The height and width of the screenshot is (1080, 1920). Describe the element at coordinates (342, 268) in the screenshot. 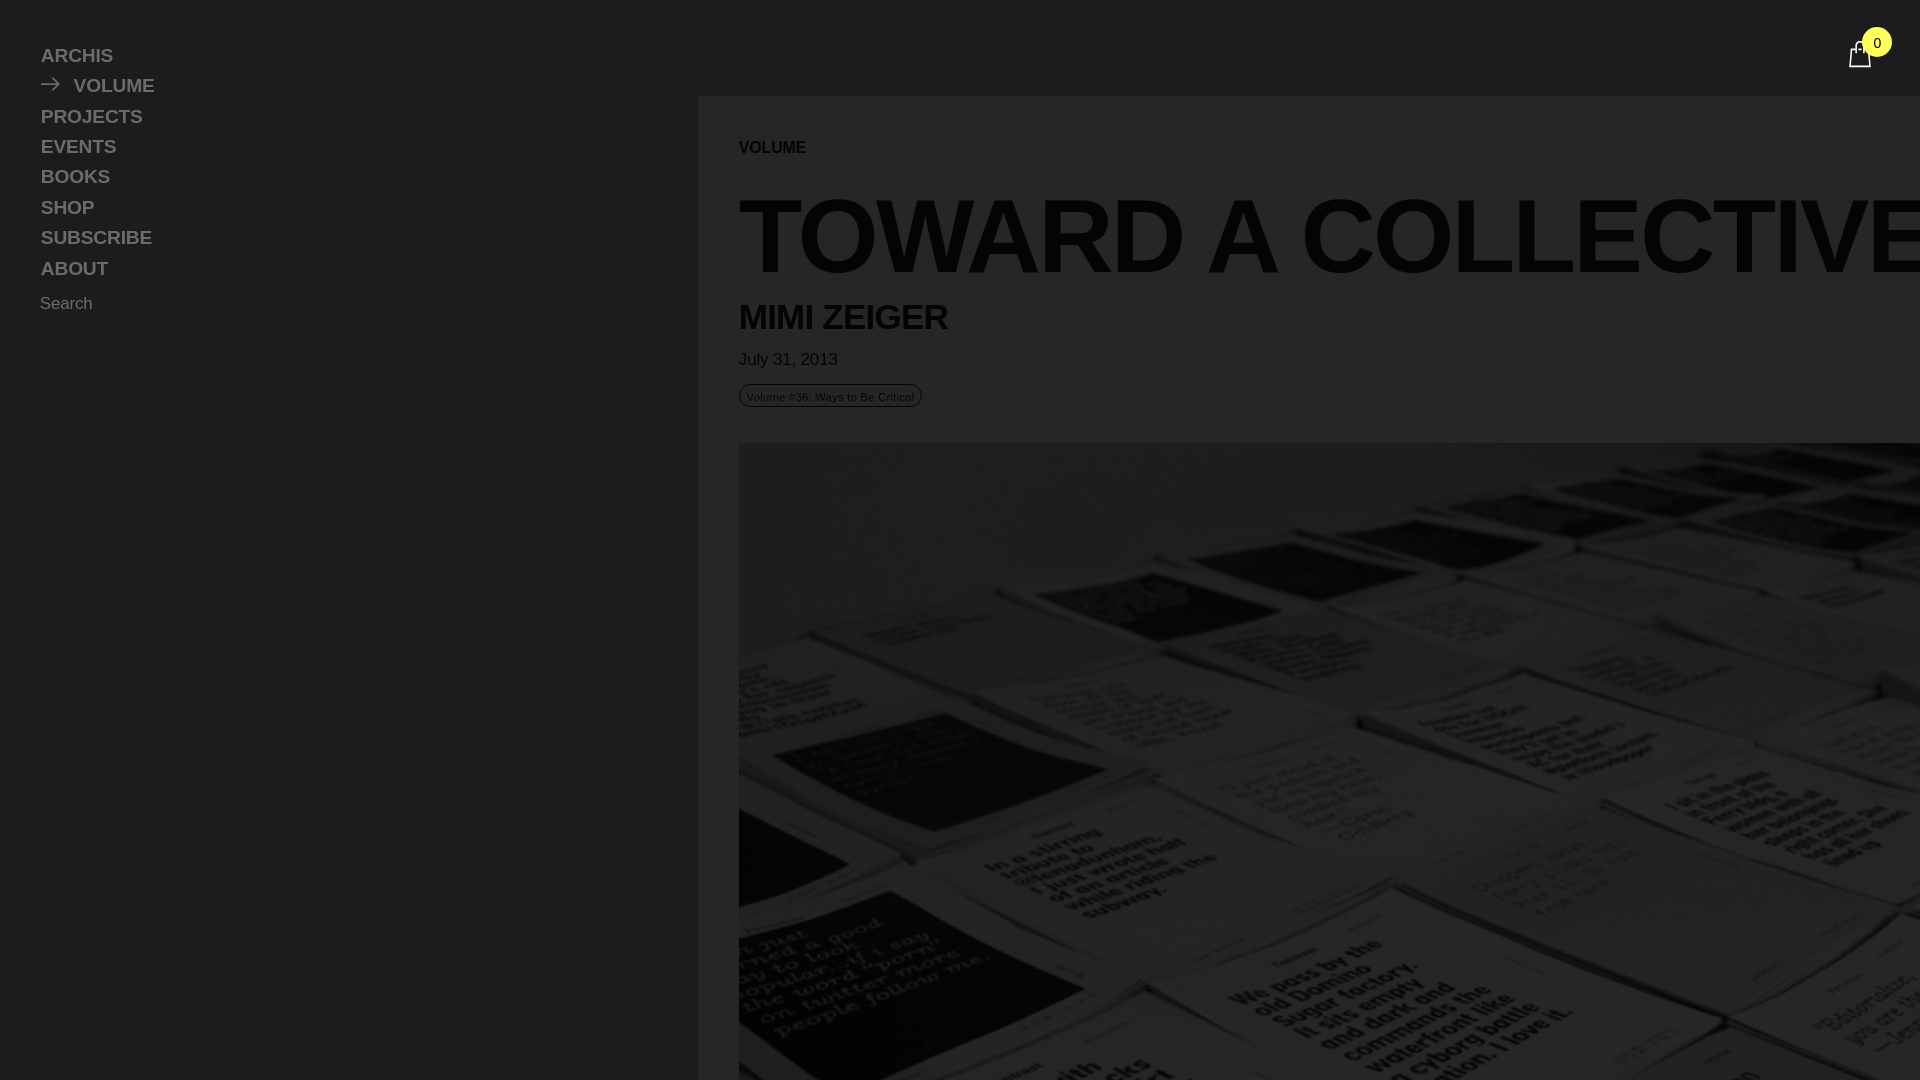

I see `ABOUT` at that location.